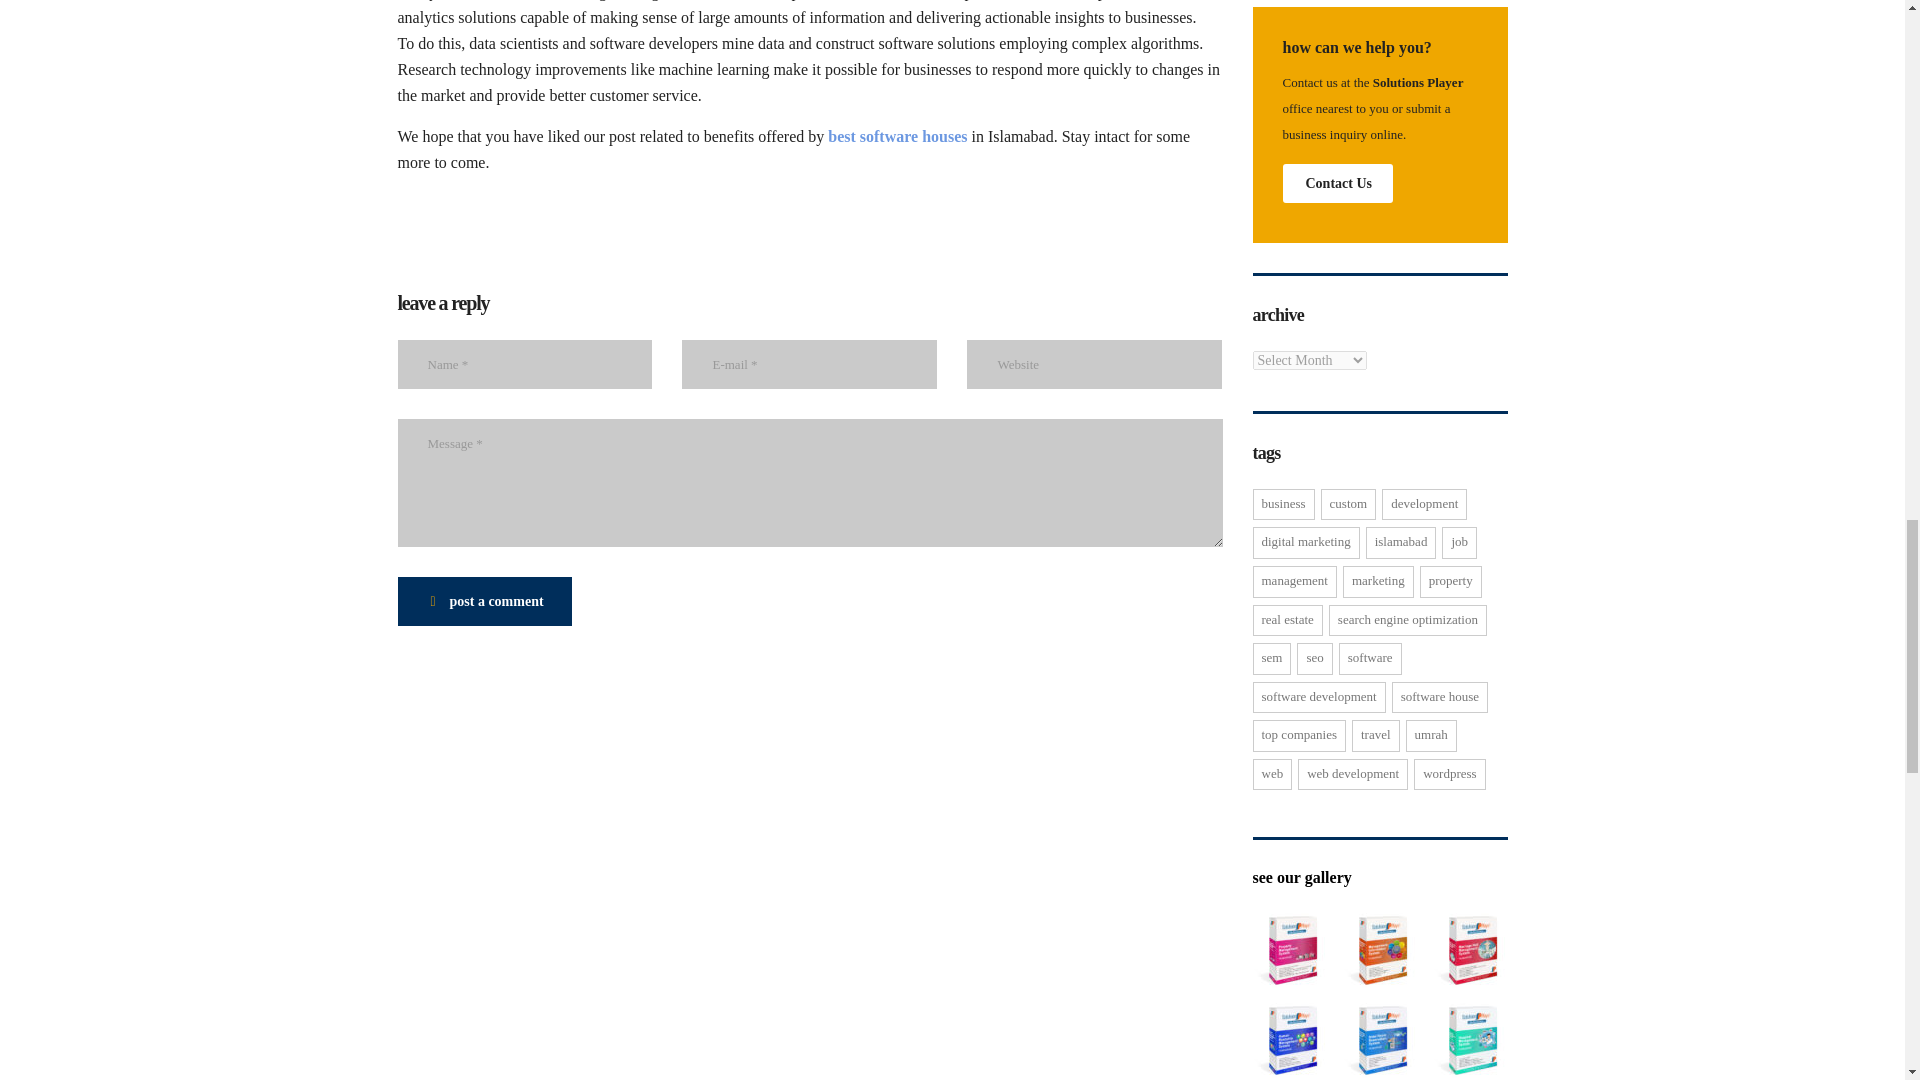  I want to click on mhms, so click(1470, 950).